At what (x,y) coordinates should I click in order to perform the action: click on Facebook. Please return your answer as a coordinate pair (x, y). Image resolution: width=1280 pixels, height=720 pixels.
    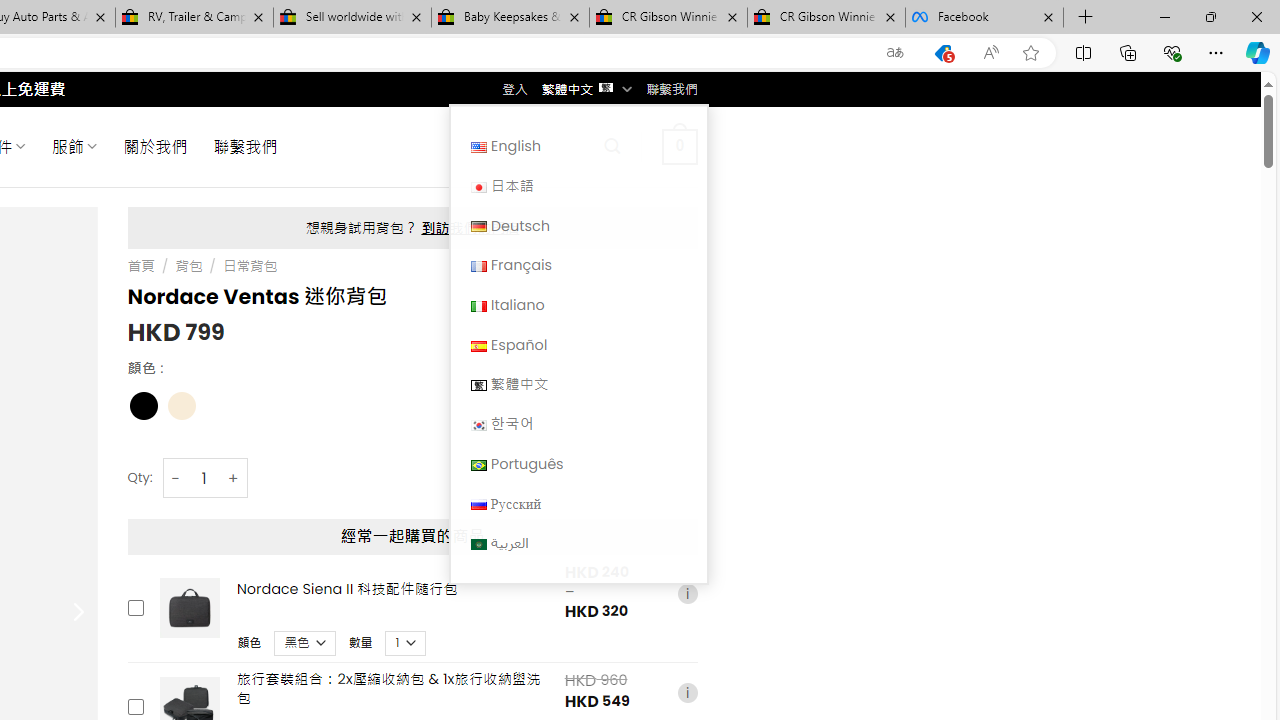
    Looking at the image, I should click on (984, 18).